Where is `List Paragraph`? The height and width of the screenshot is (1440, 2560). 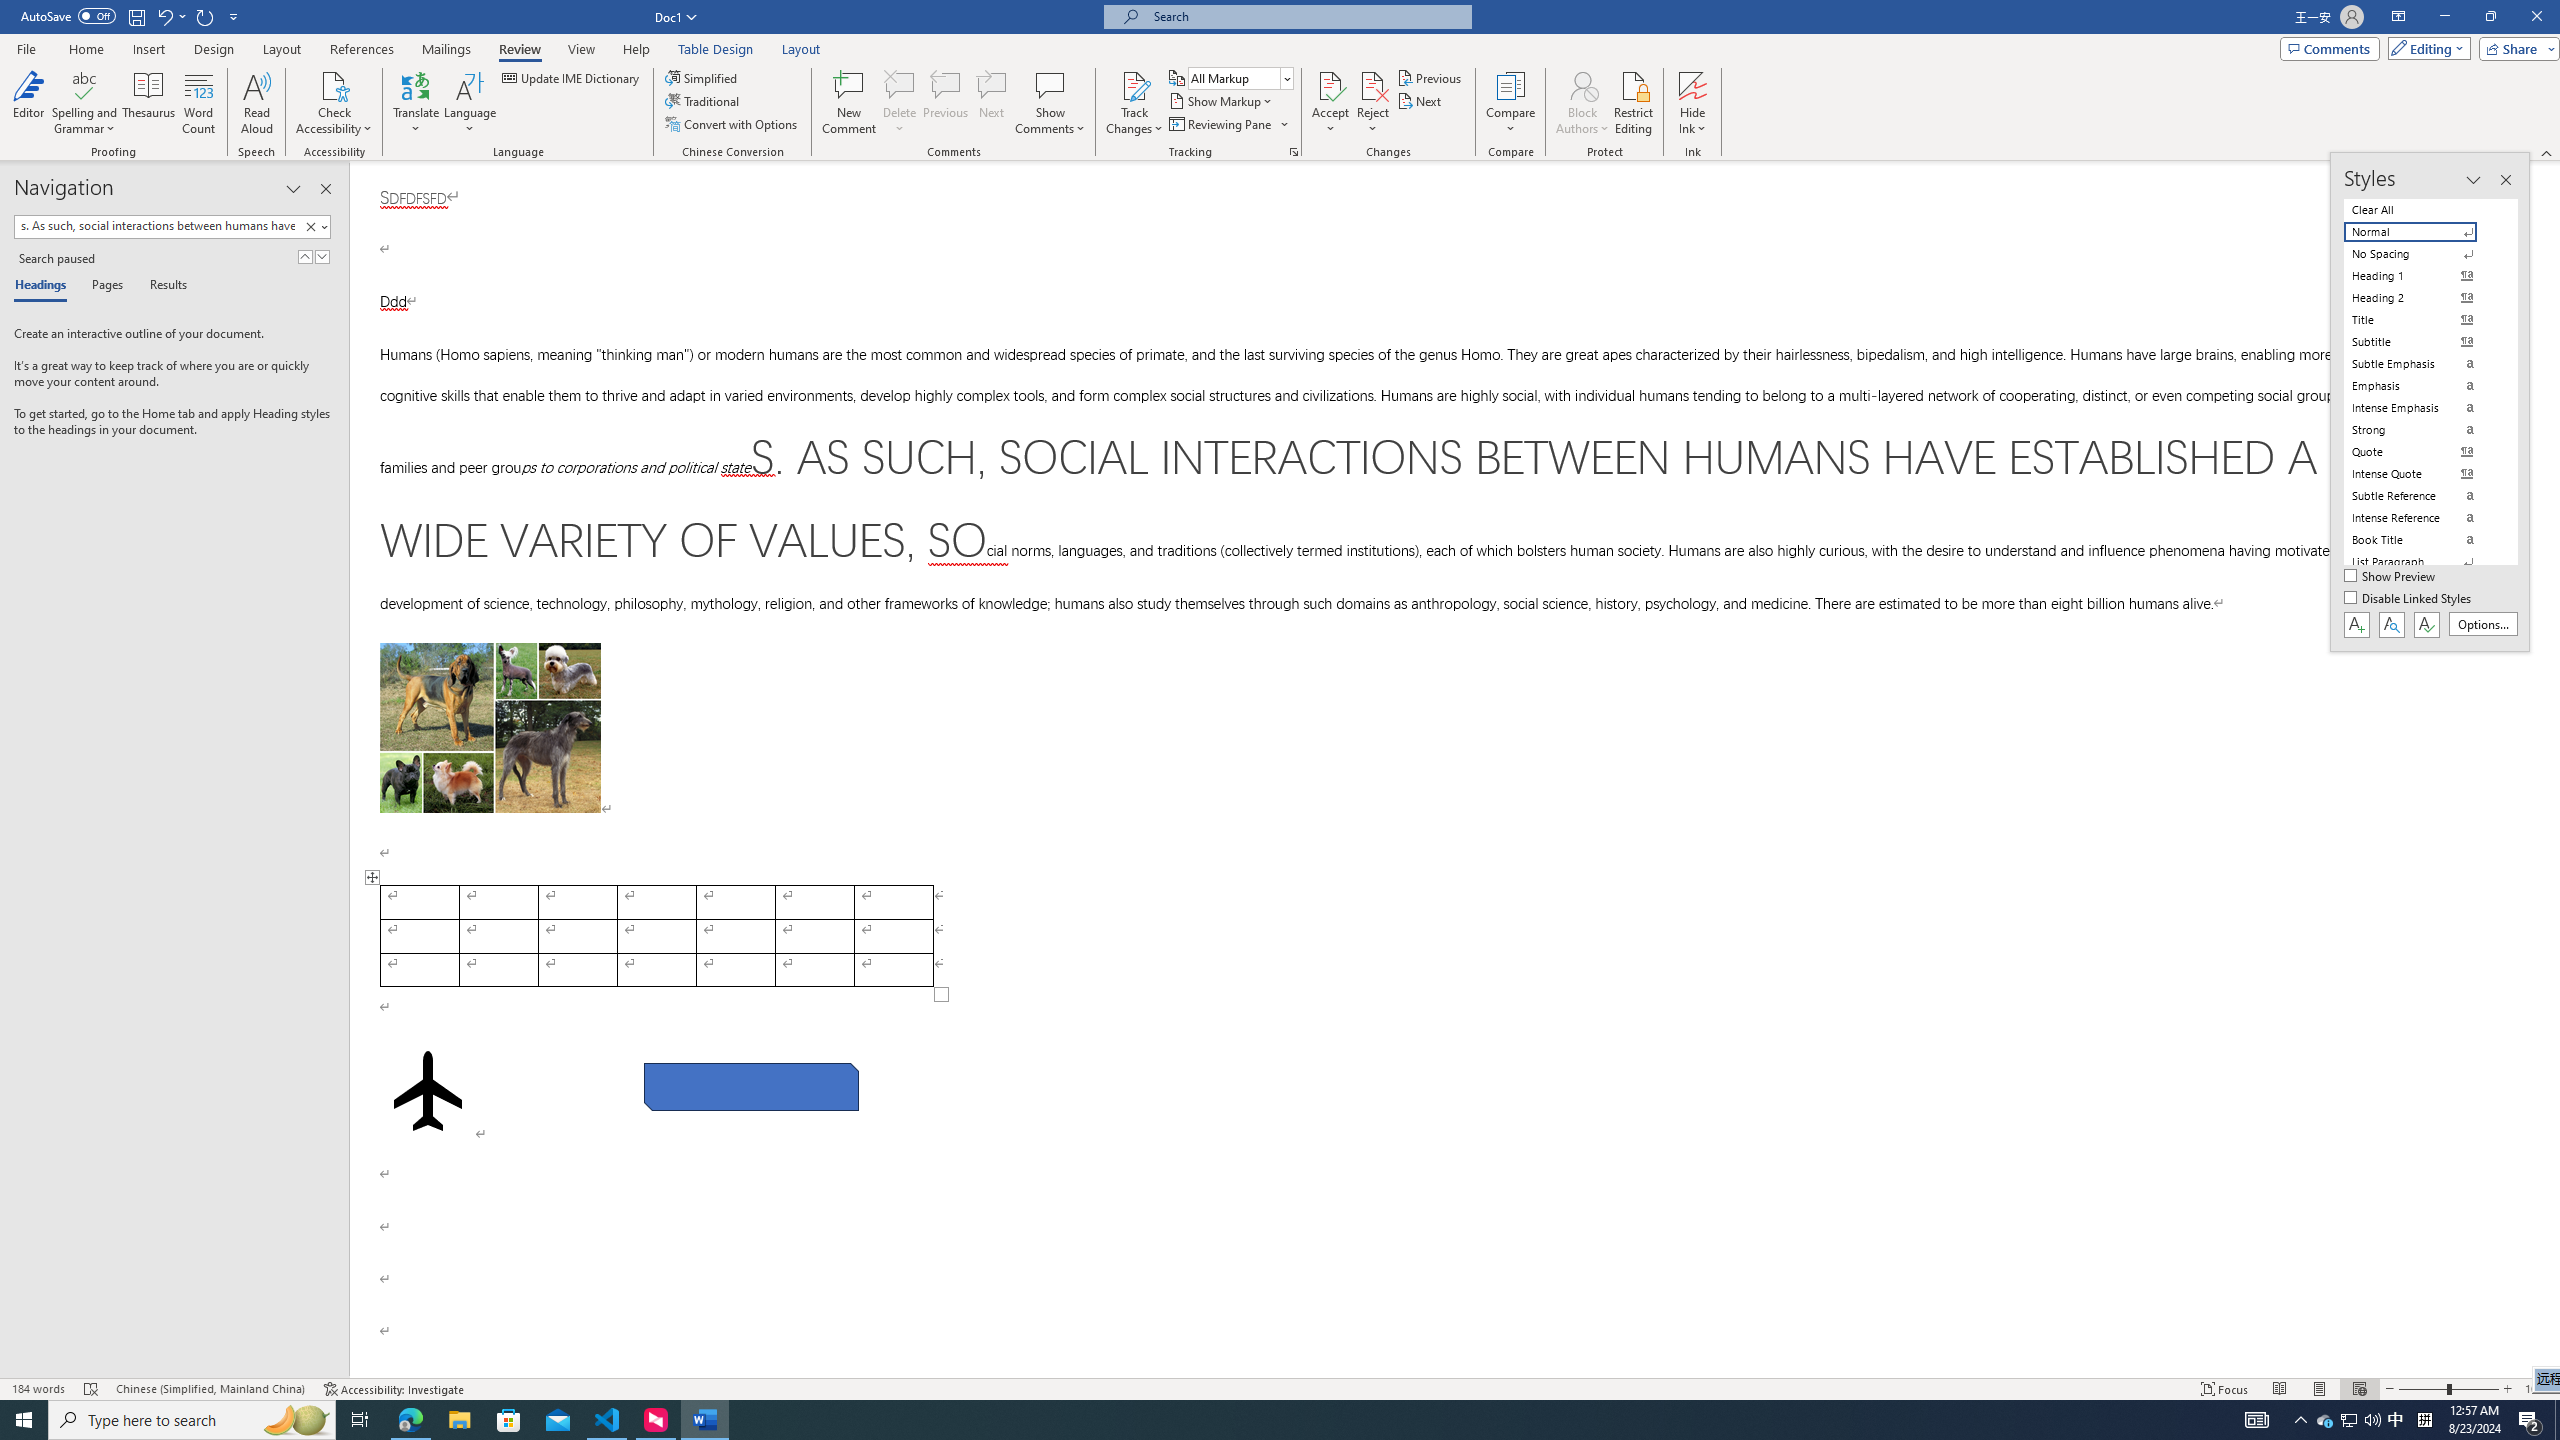
List Paragraph is located at coordinates (2422, 562).